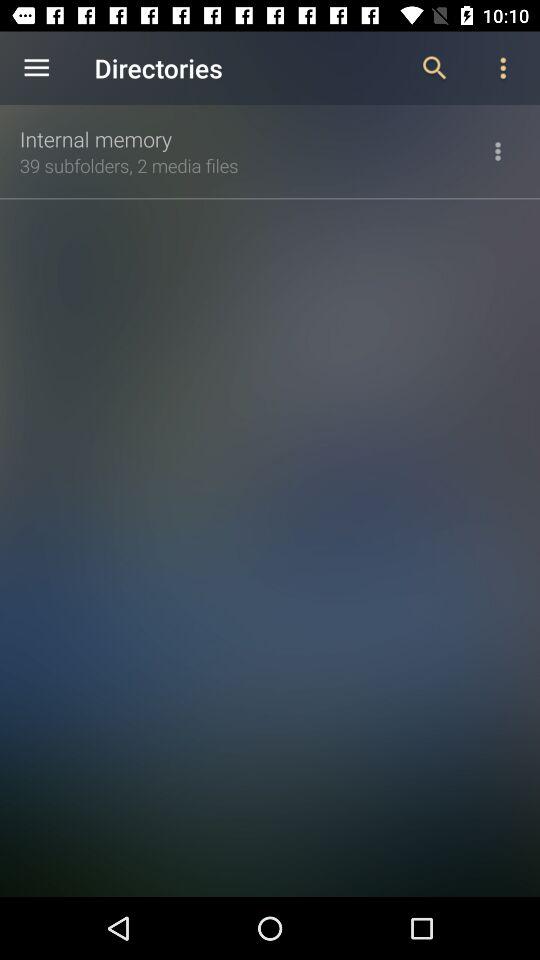 Image resolution: width=540 pixels, height=960 pixels. Describe the element at coordinates (434, 68) in the screenshot. I see `select the item next to the directories icon` at that location.